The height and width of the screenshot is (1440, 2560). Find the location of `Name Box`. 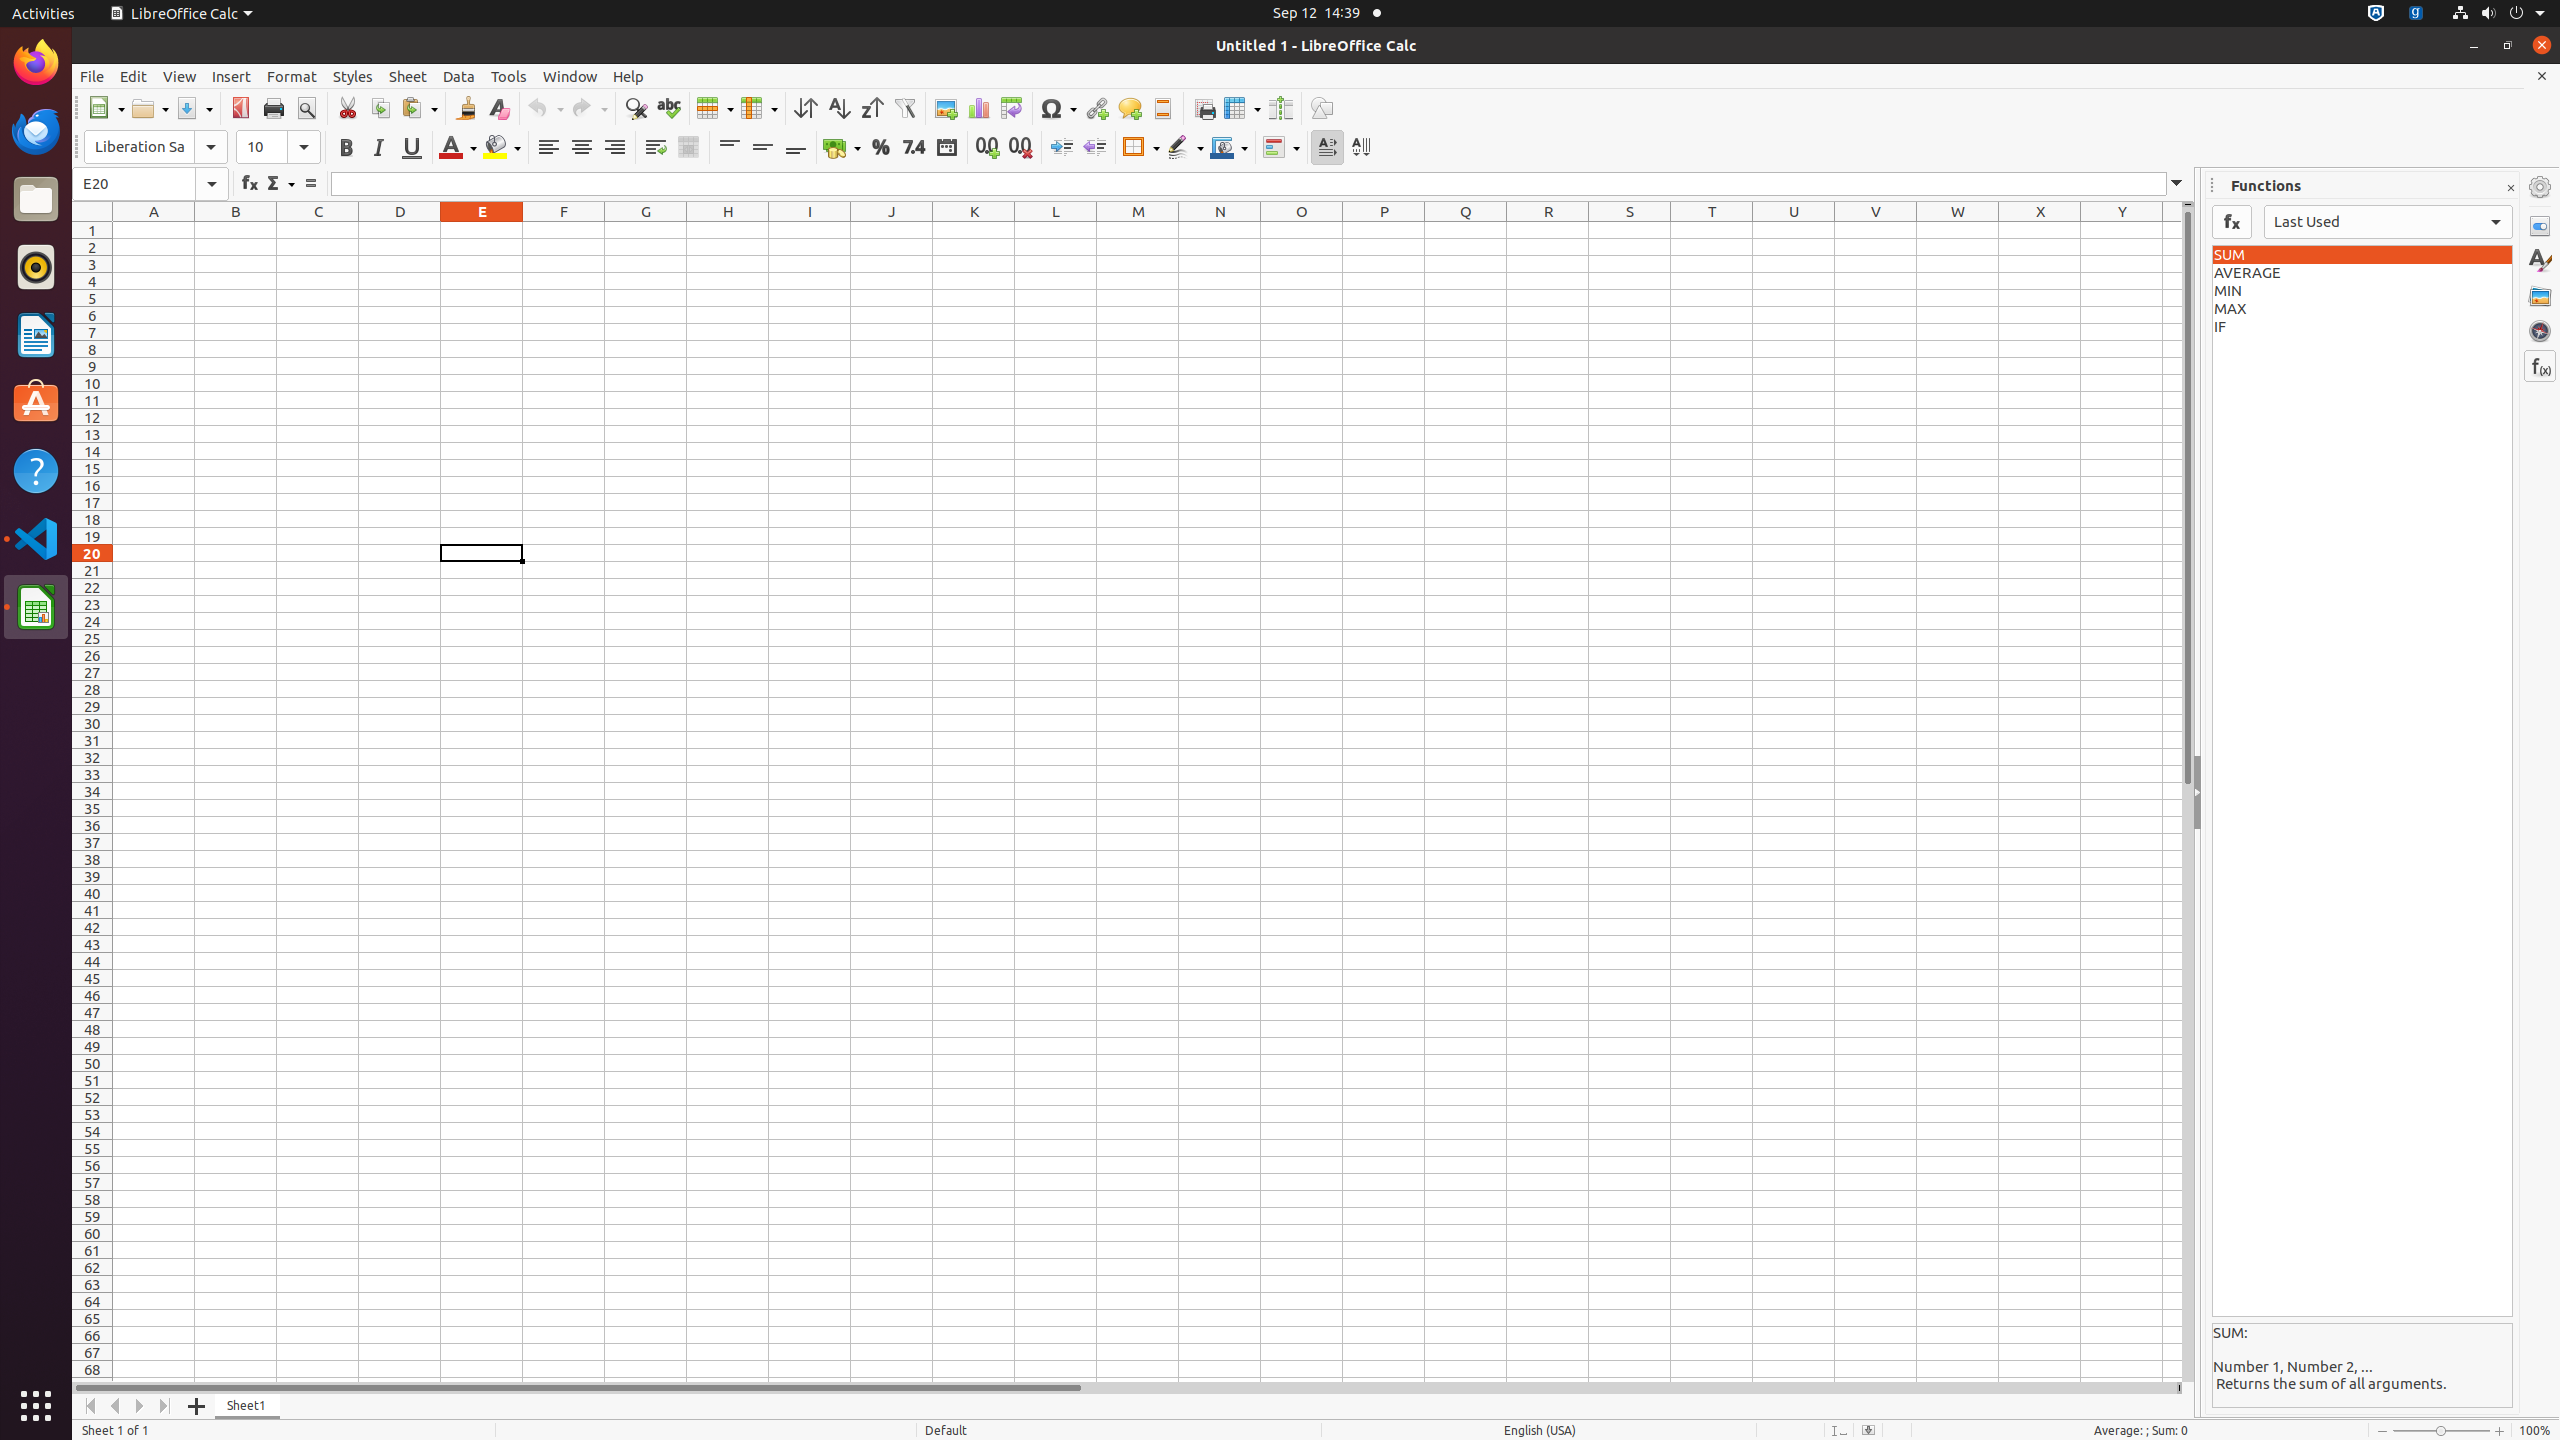

Name Box is located at coordinates (150, 184).